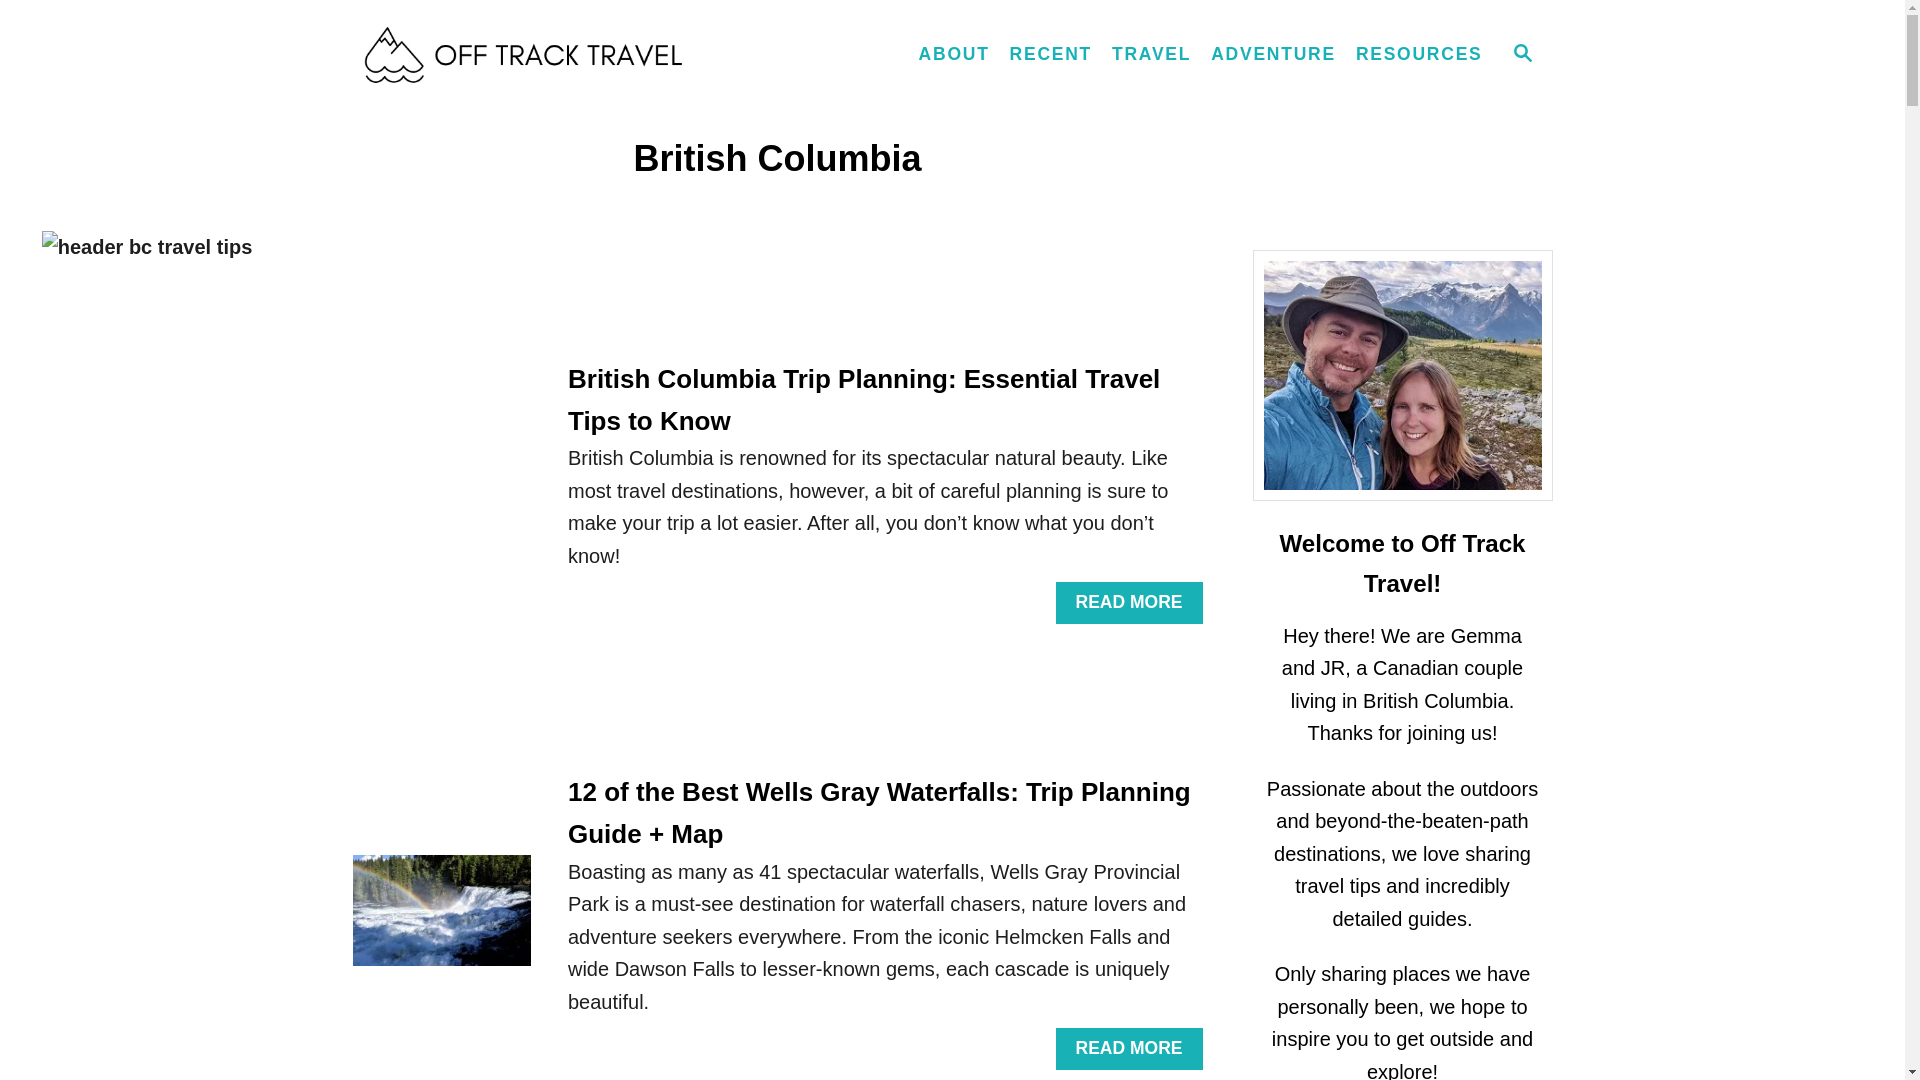 The width and height of the screenshot is (1920, 1080). What do you see at coordinates (1051, 54) in the screenshot?
I see `RECENT` at bounding box center [1051, 54].